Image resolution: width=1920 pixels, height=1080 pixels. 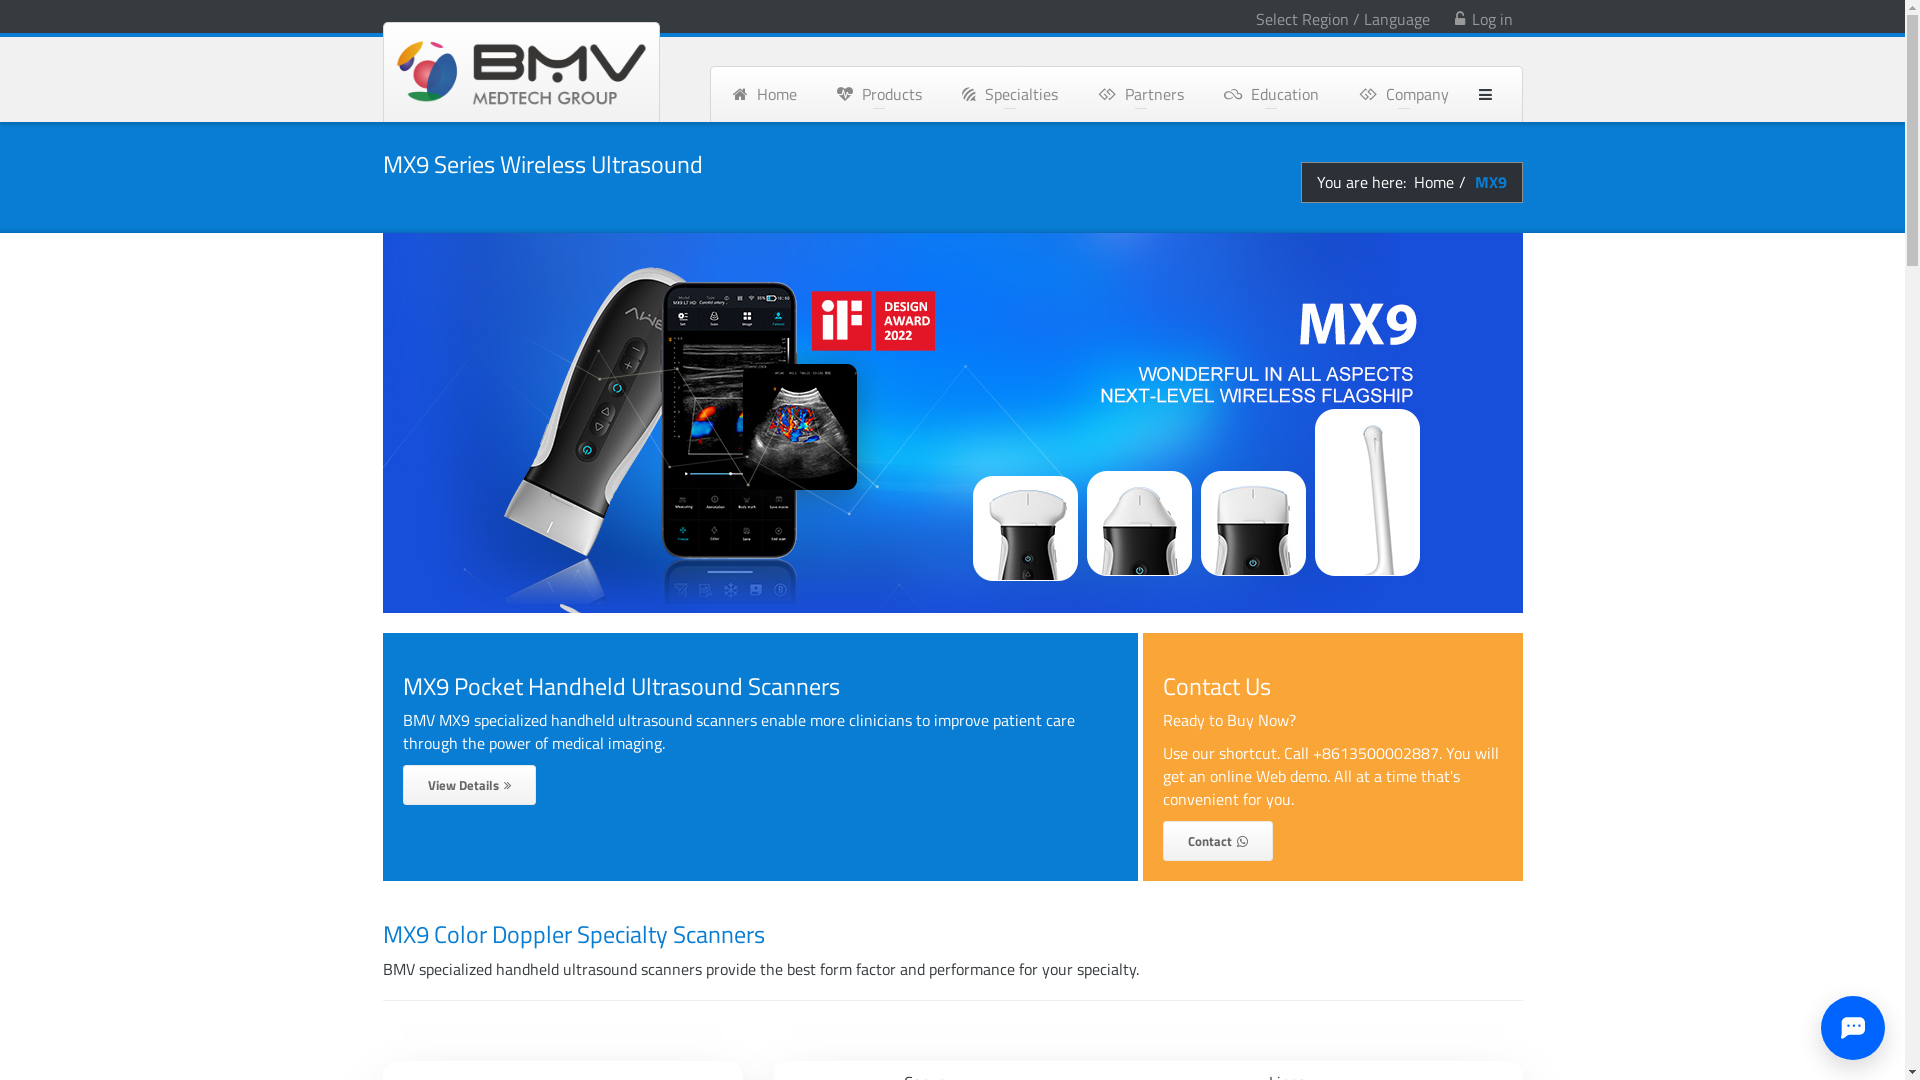 What do you see at coordinates (1141, 94) in the screenshot?
I see `Partners` at bounding box center [1141, 94].